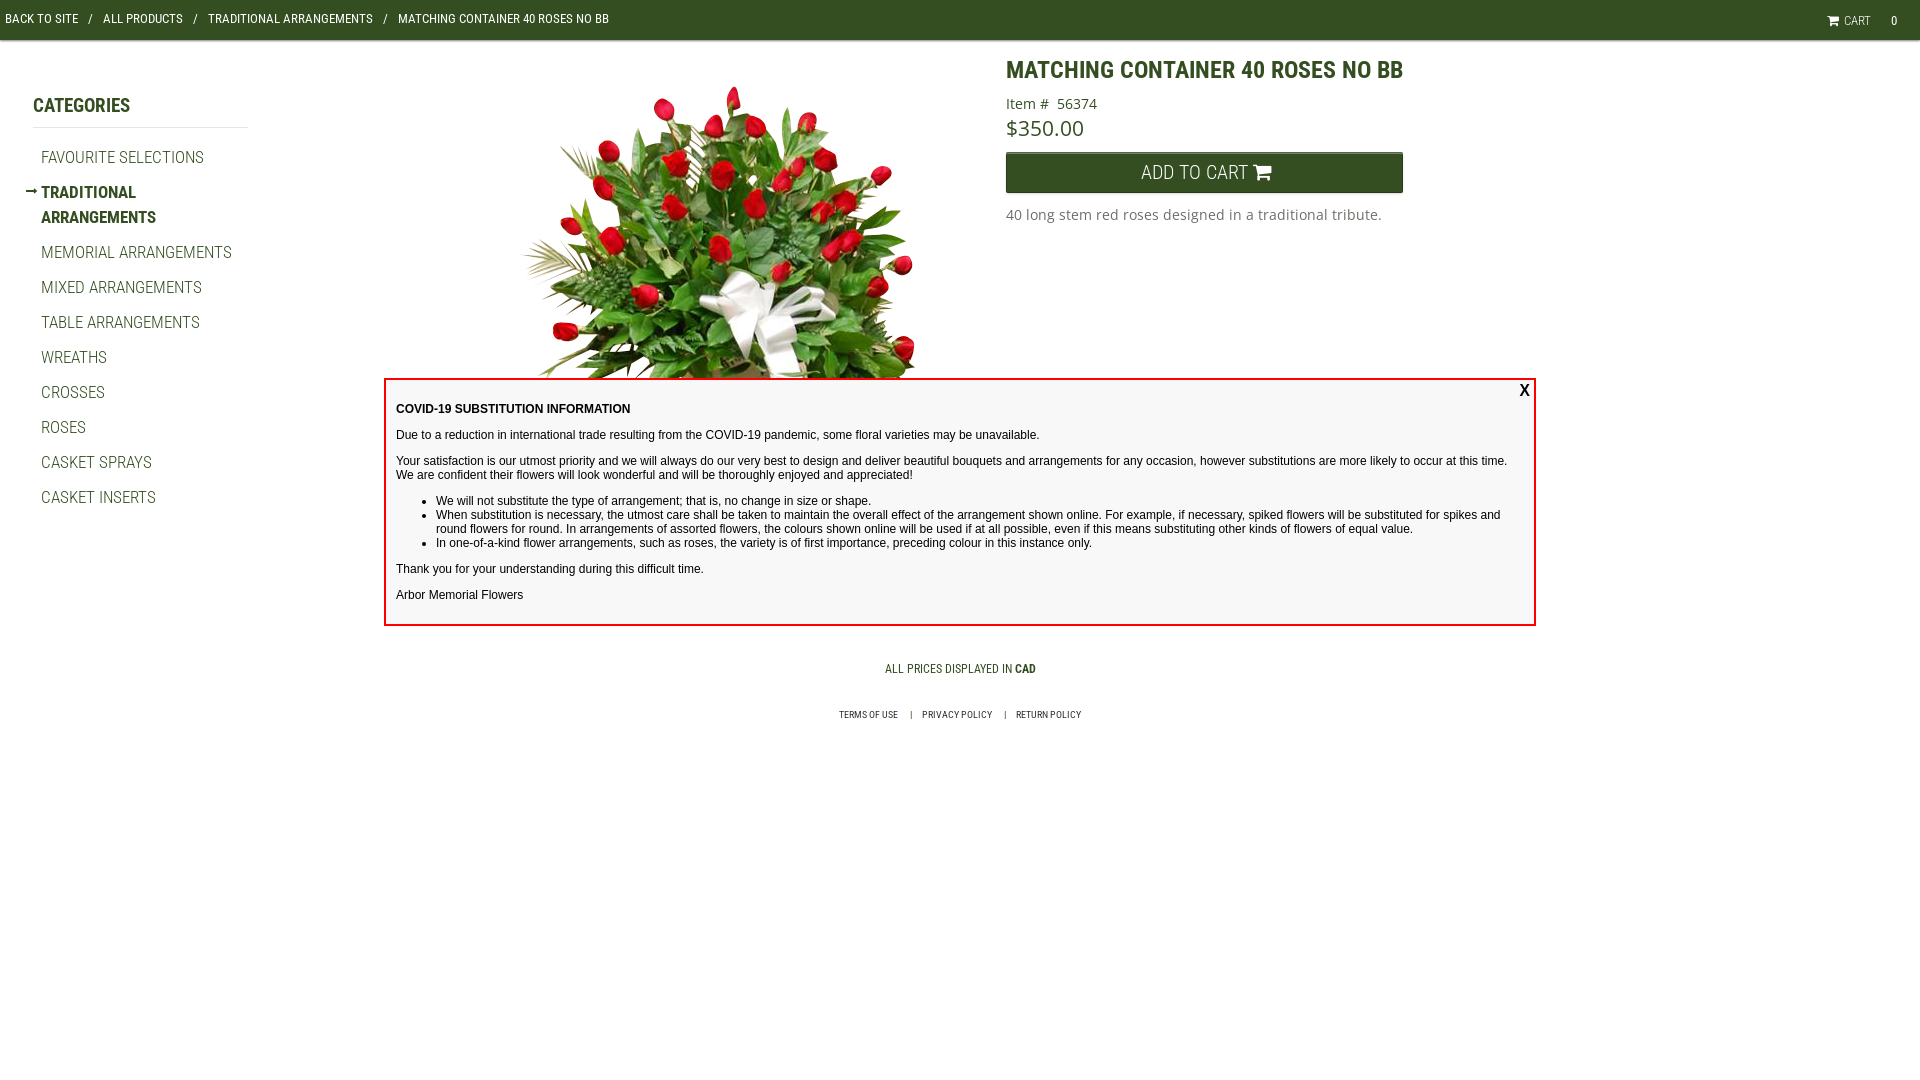  I want to click on Click to Enlarge, so click(737, 267).